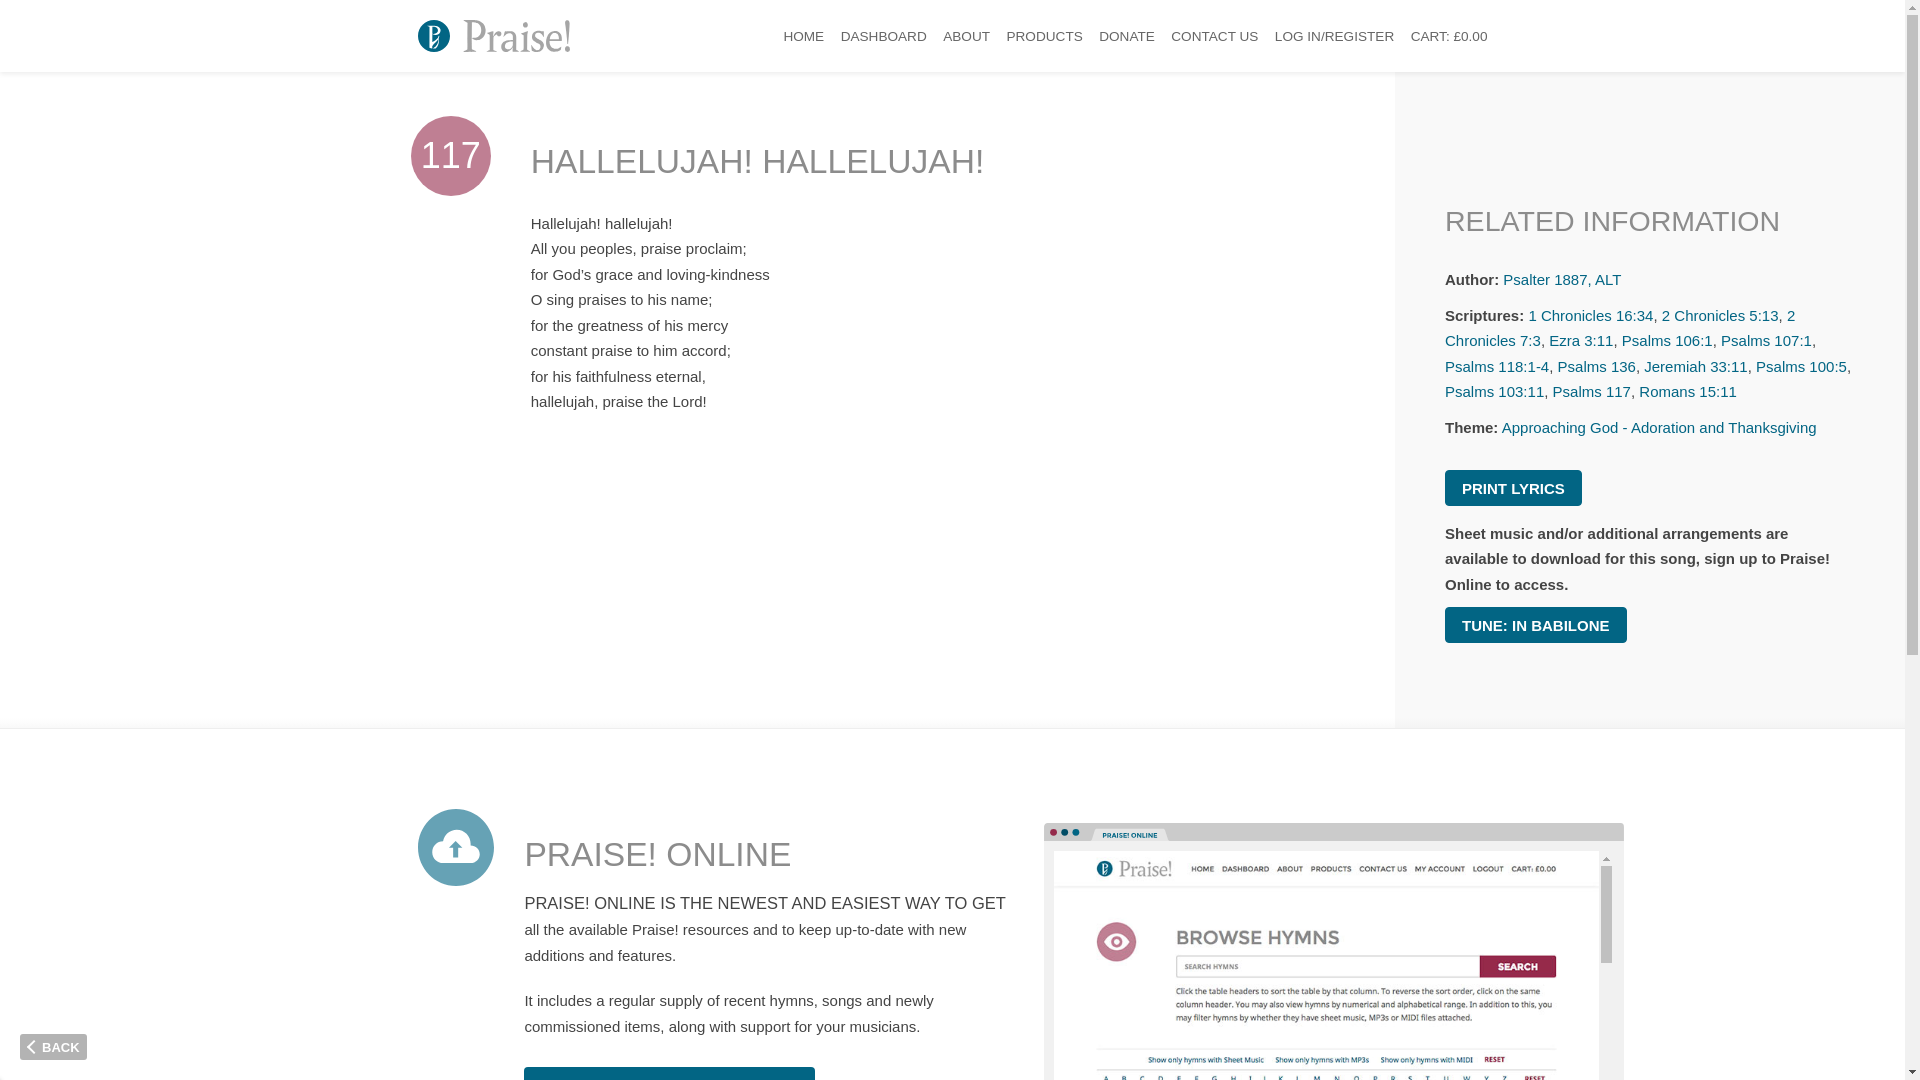 The image size is (1920, 1080). What do you see at coordinates (966, 36) in the screenshot?
I see `ABOUT` at bounding box center [966, 36].